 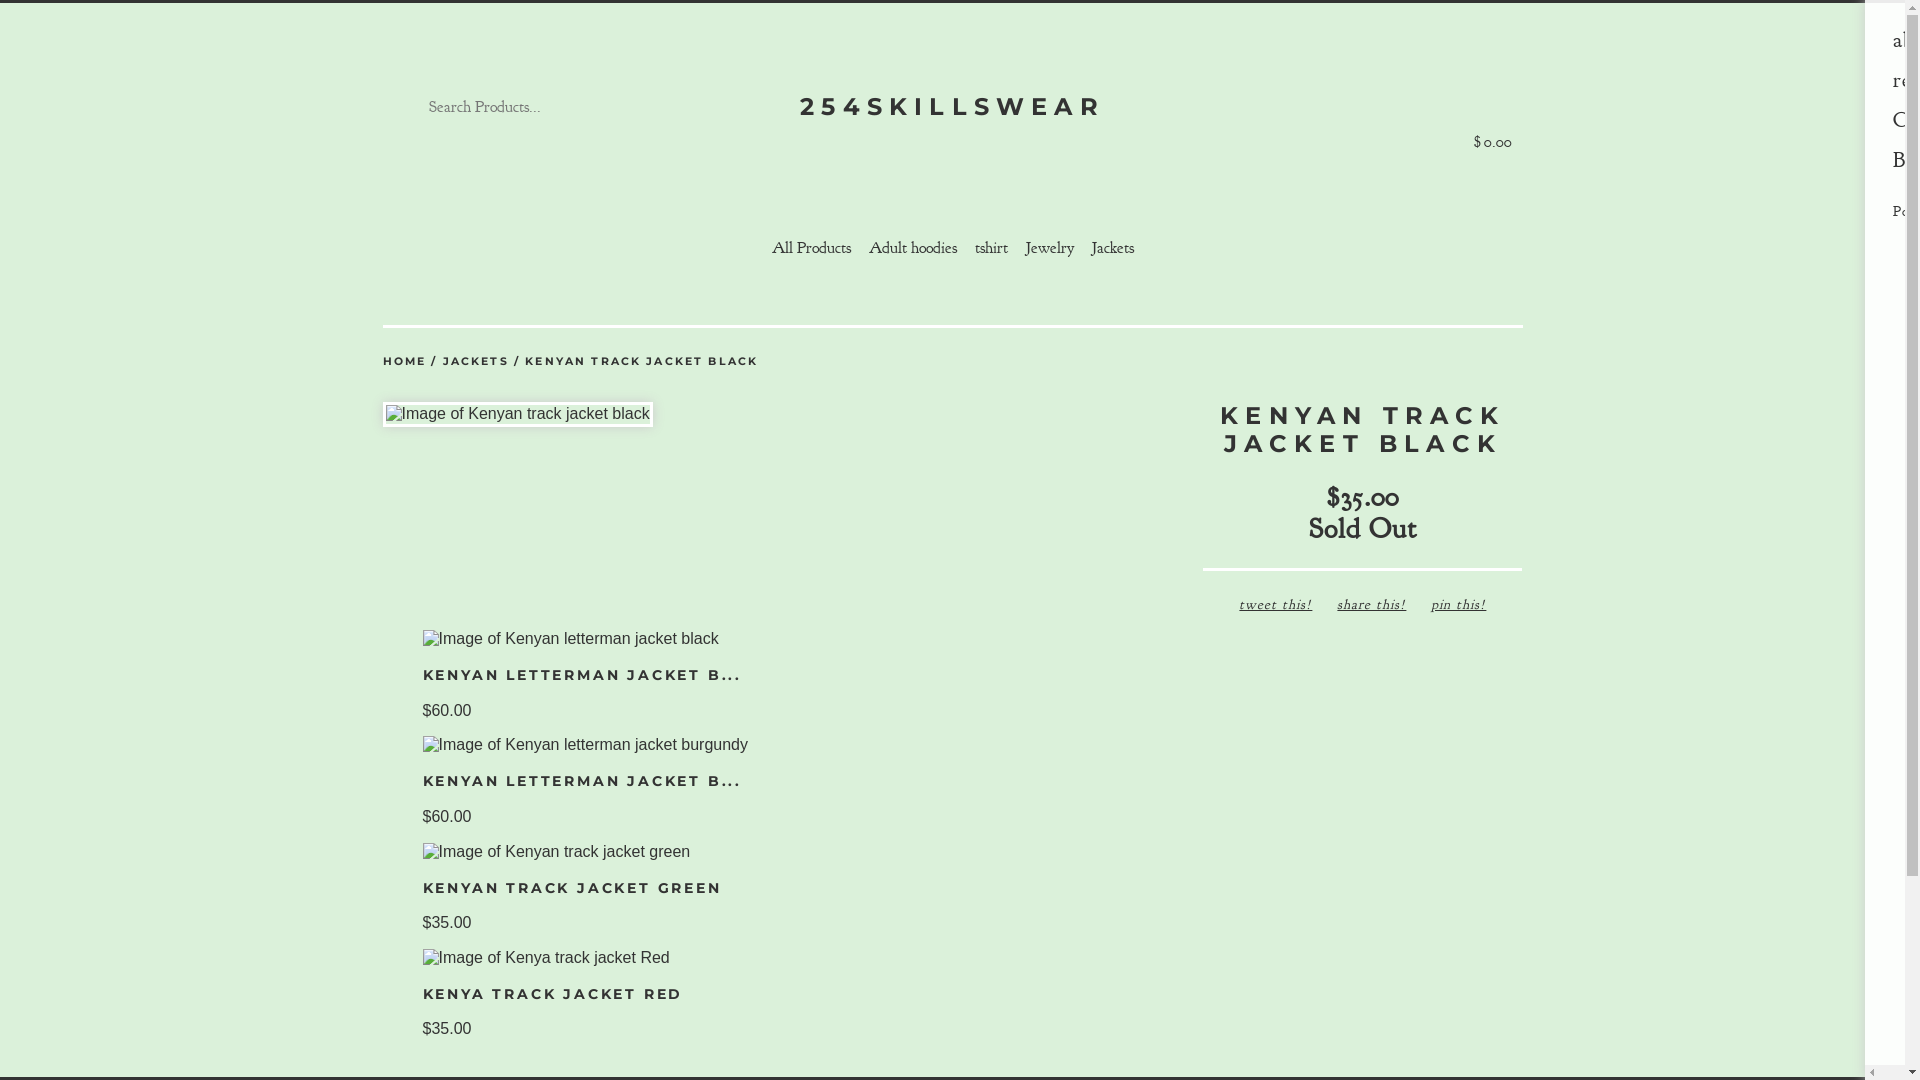 What do you see at coordinates (990, 248) in the screenshot?
I see `tshirt` at bounding box center [990, 248].